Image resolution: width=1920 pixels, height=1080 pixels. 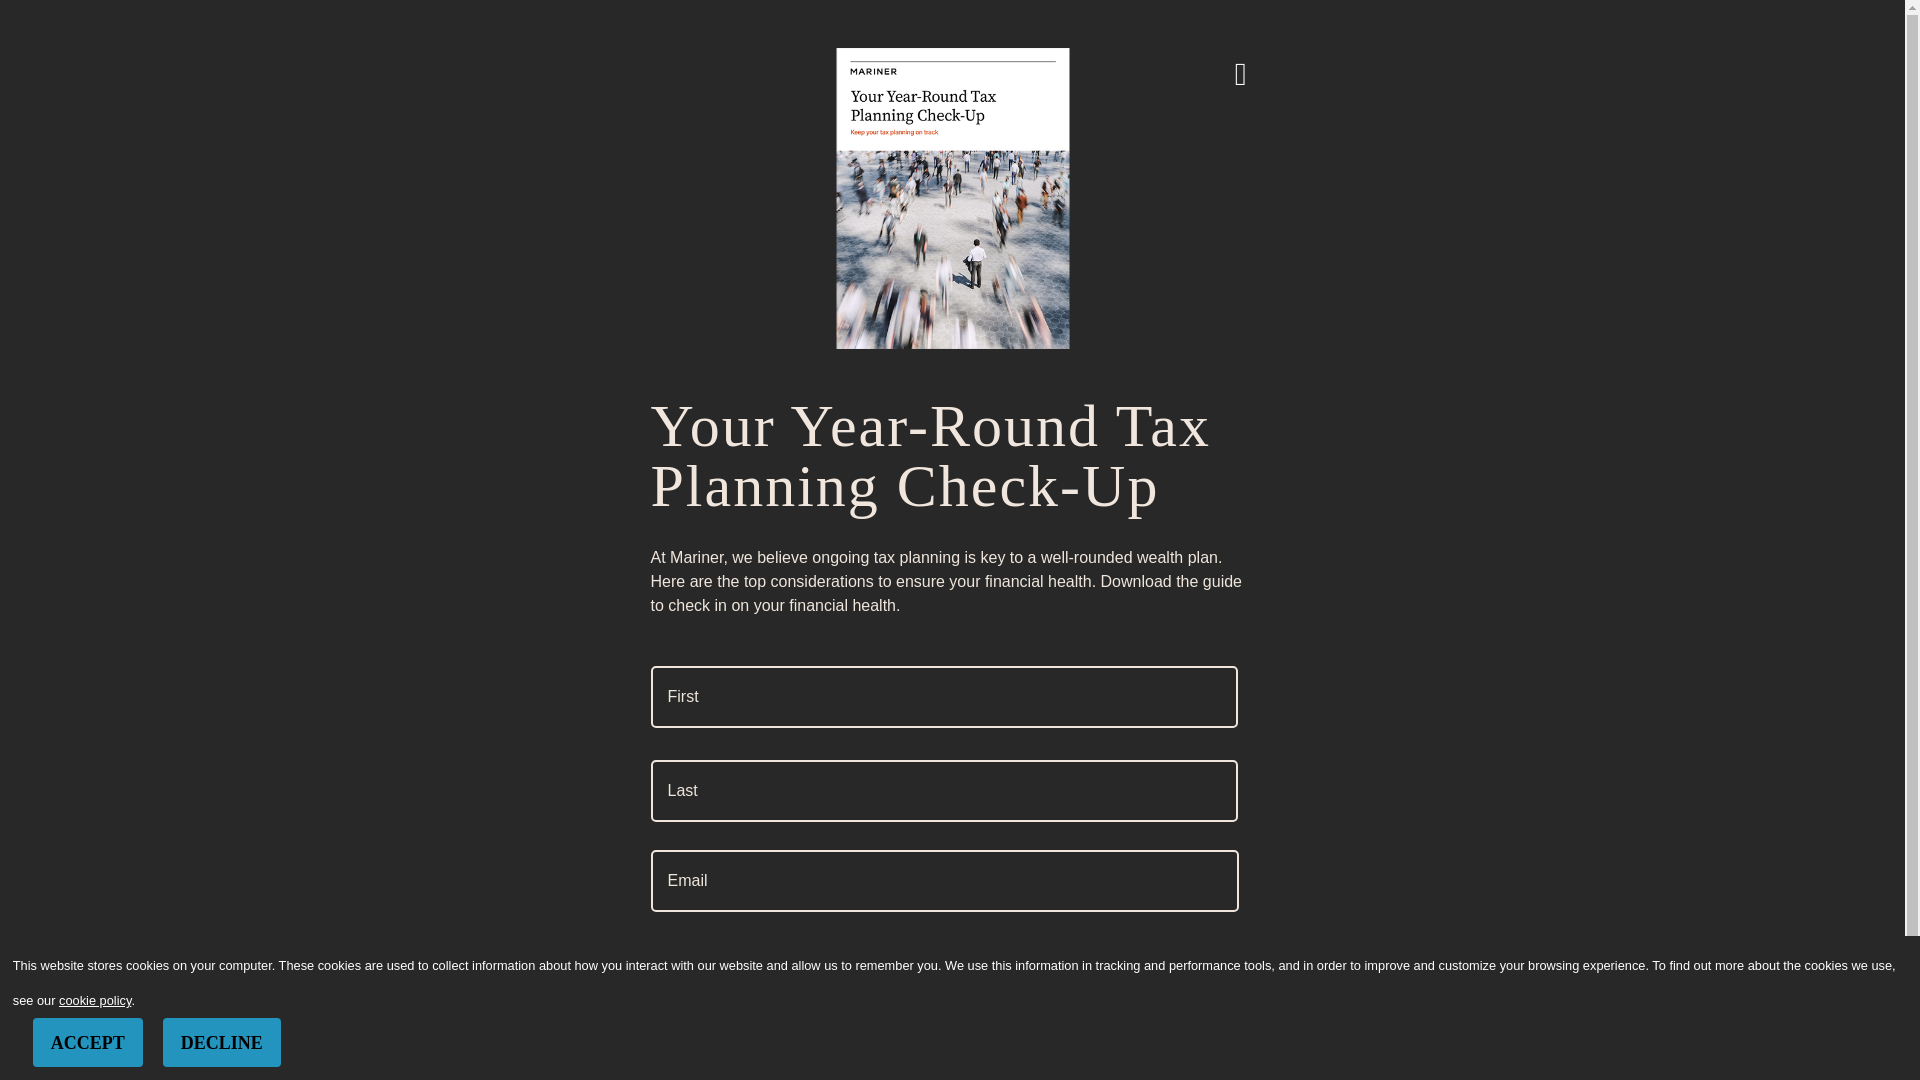 I want to click on Email, so click(x=405, y=582).